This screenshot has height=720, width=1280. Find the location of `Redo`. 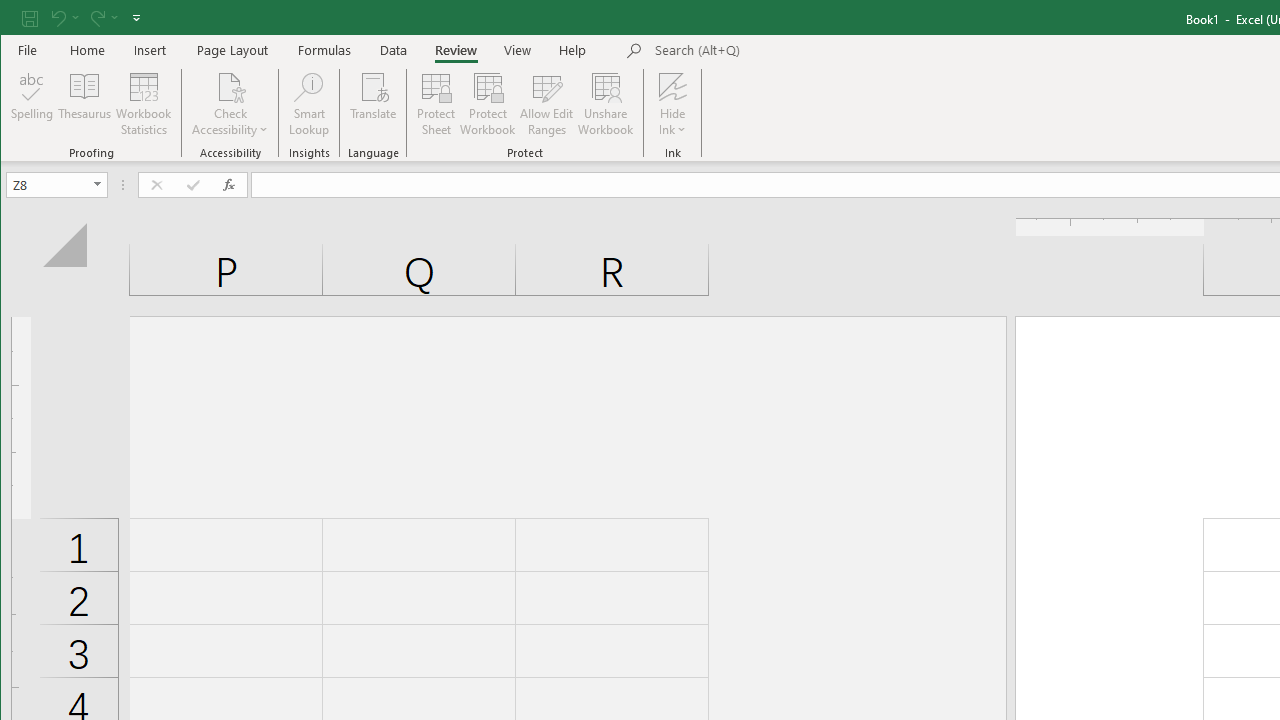

Redo is located at coordinates (102, 18).